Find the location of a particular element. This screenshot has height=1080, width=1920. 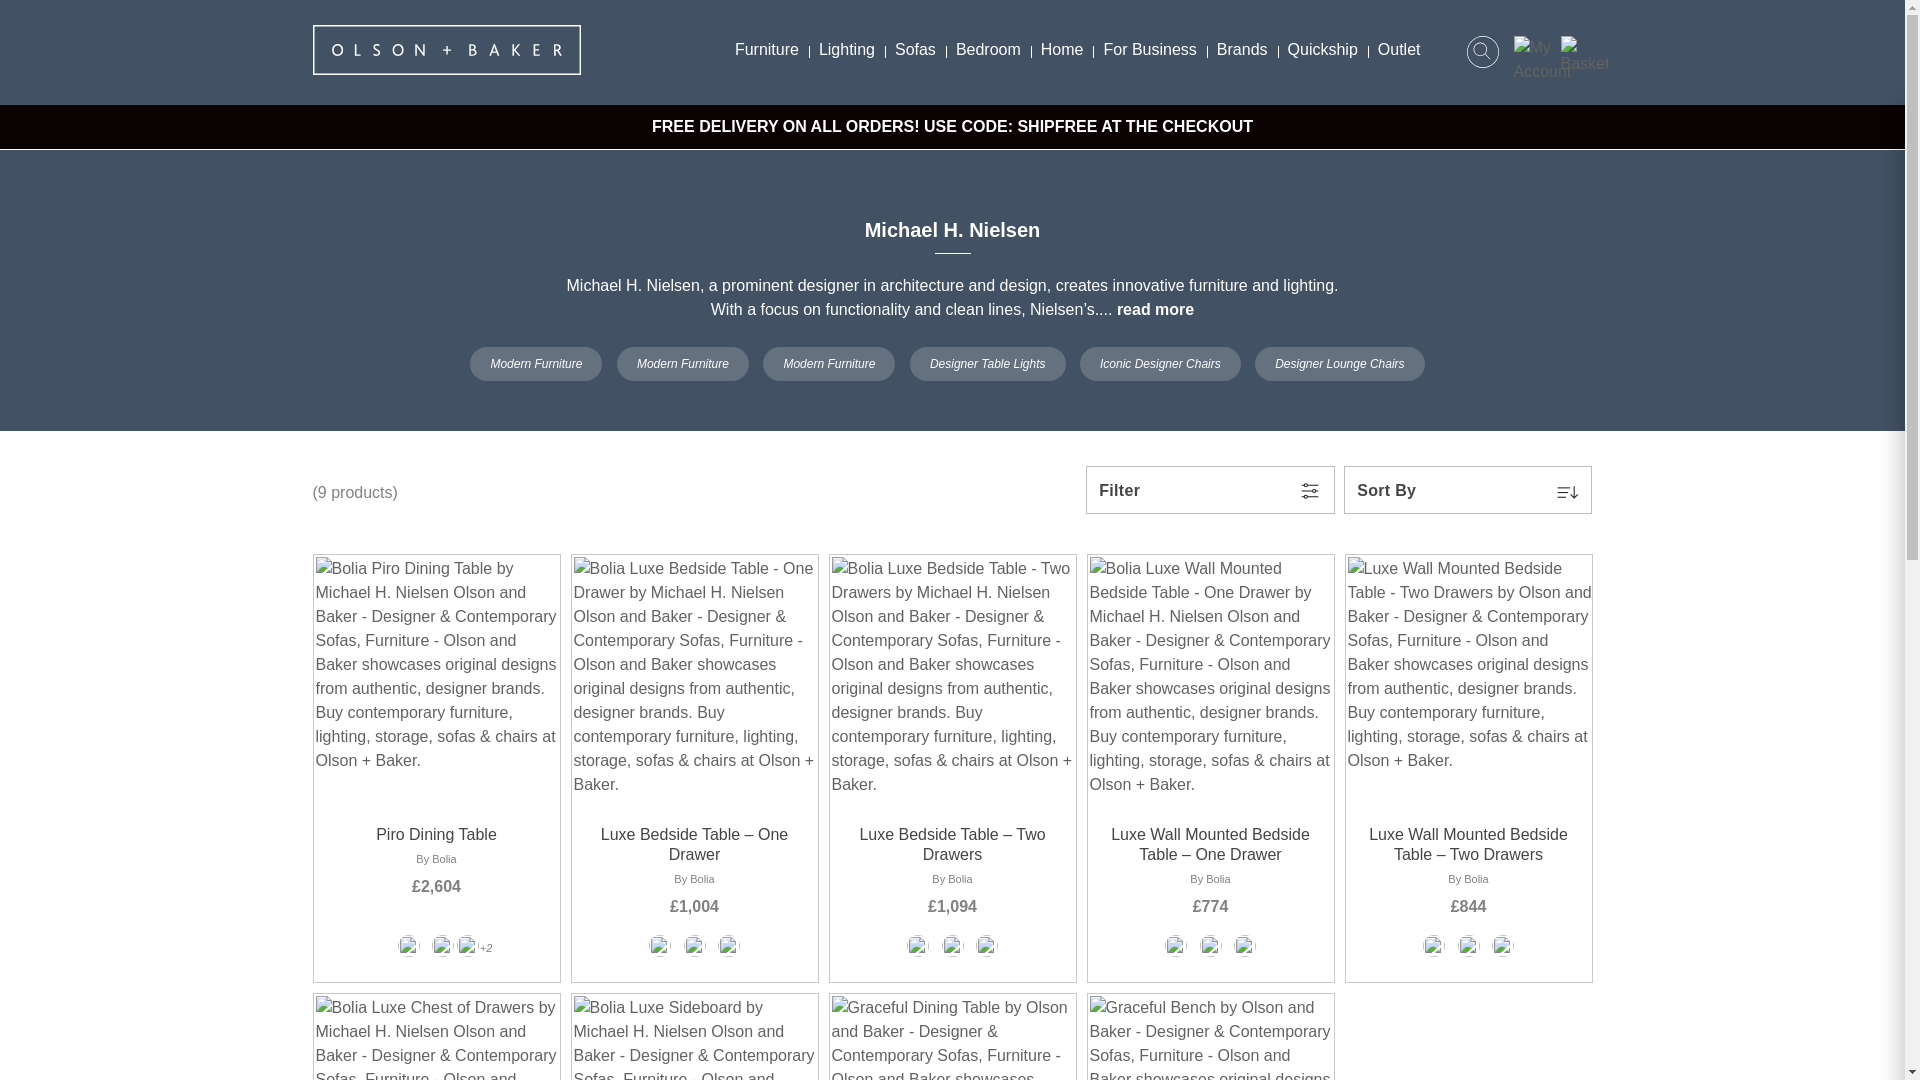

For Business is located at coordinates (1148, 49).